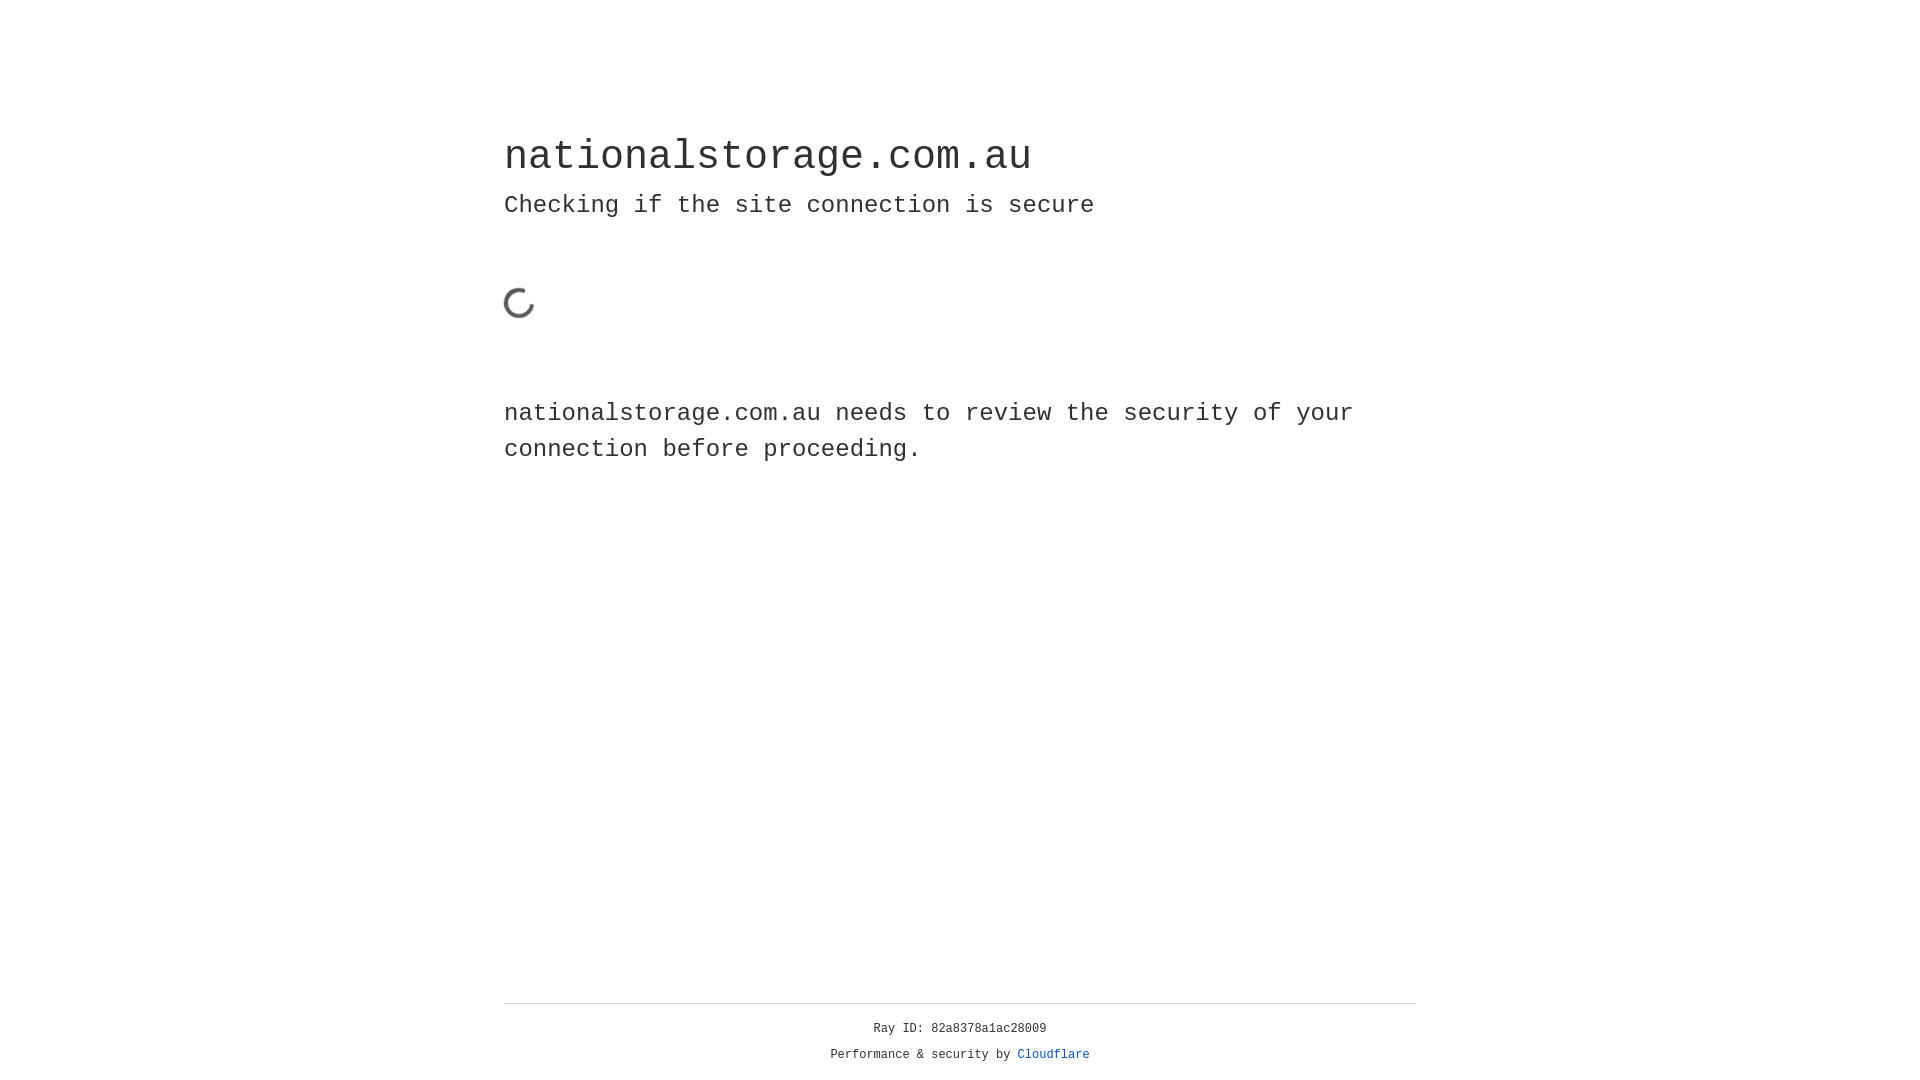 Image resolution: width=1920 pixels, height=1080 pixels. I want to click on Cloudflare, so click(1054, 1055).